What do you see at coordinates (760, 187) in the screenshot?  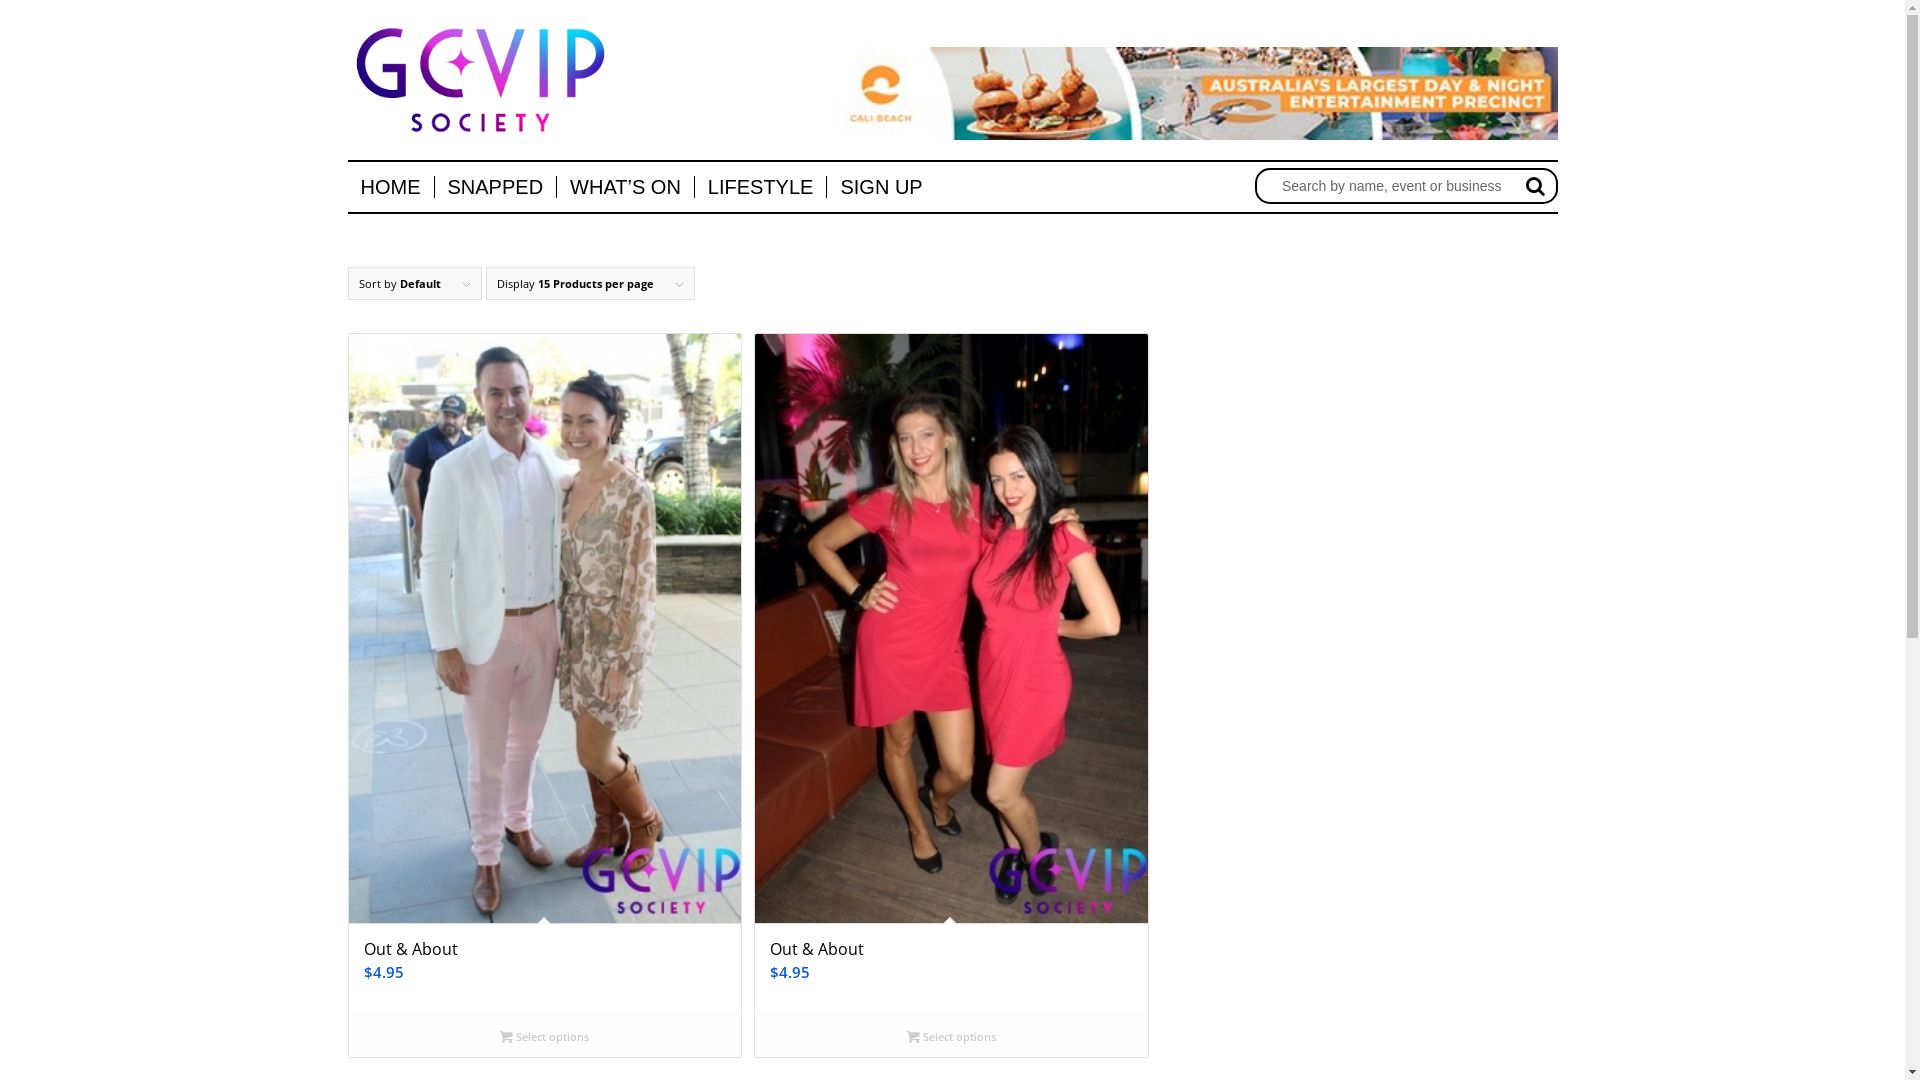 I see `LIFESTYLE` at bounding box center [760, 187].